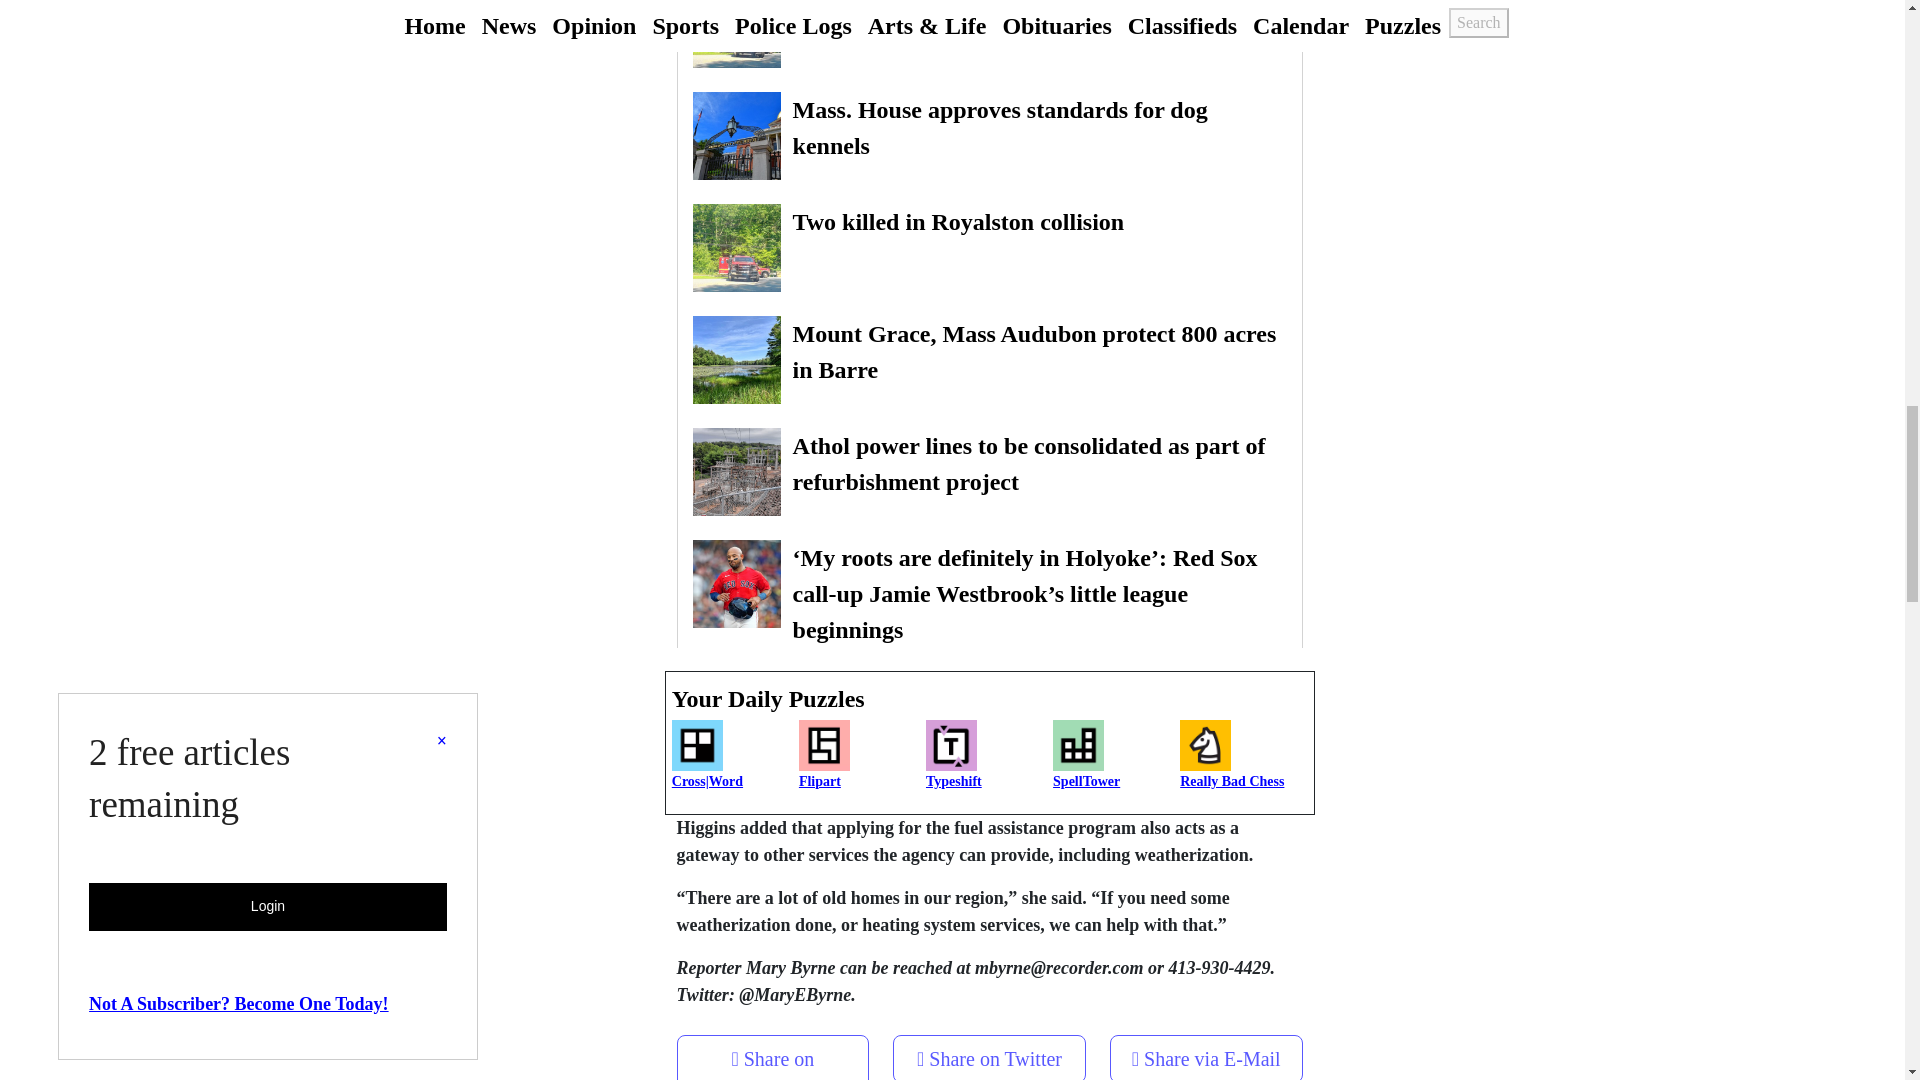 This screenshot has width=1920, height=1080. I want to click on SpellTower, so click(1116, 762).